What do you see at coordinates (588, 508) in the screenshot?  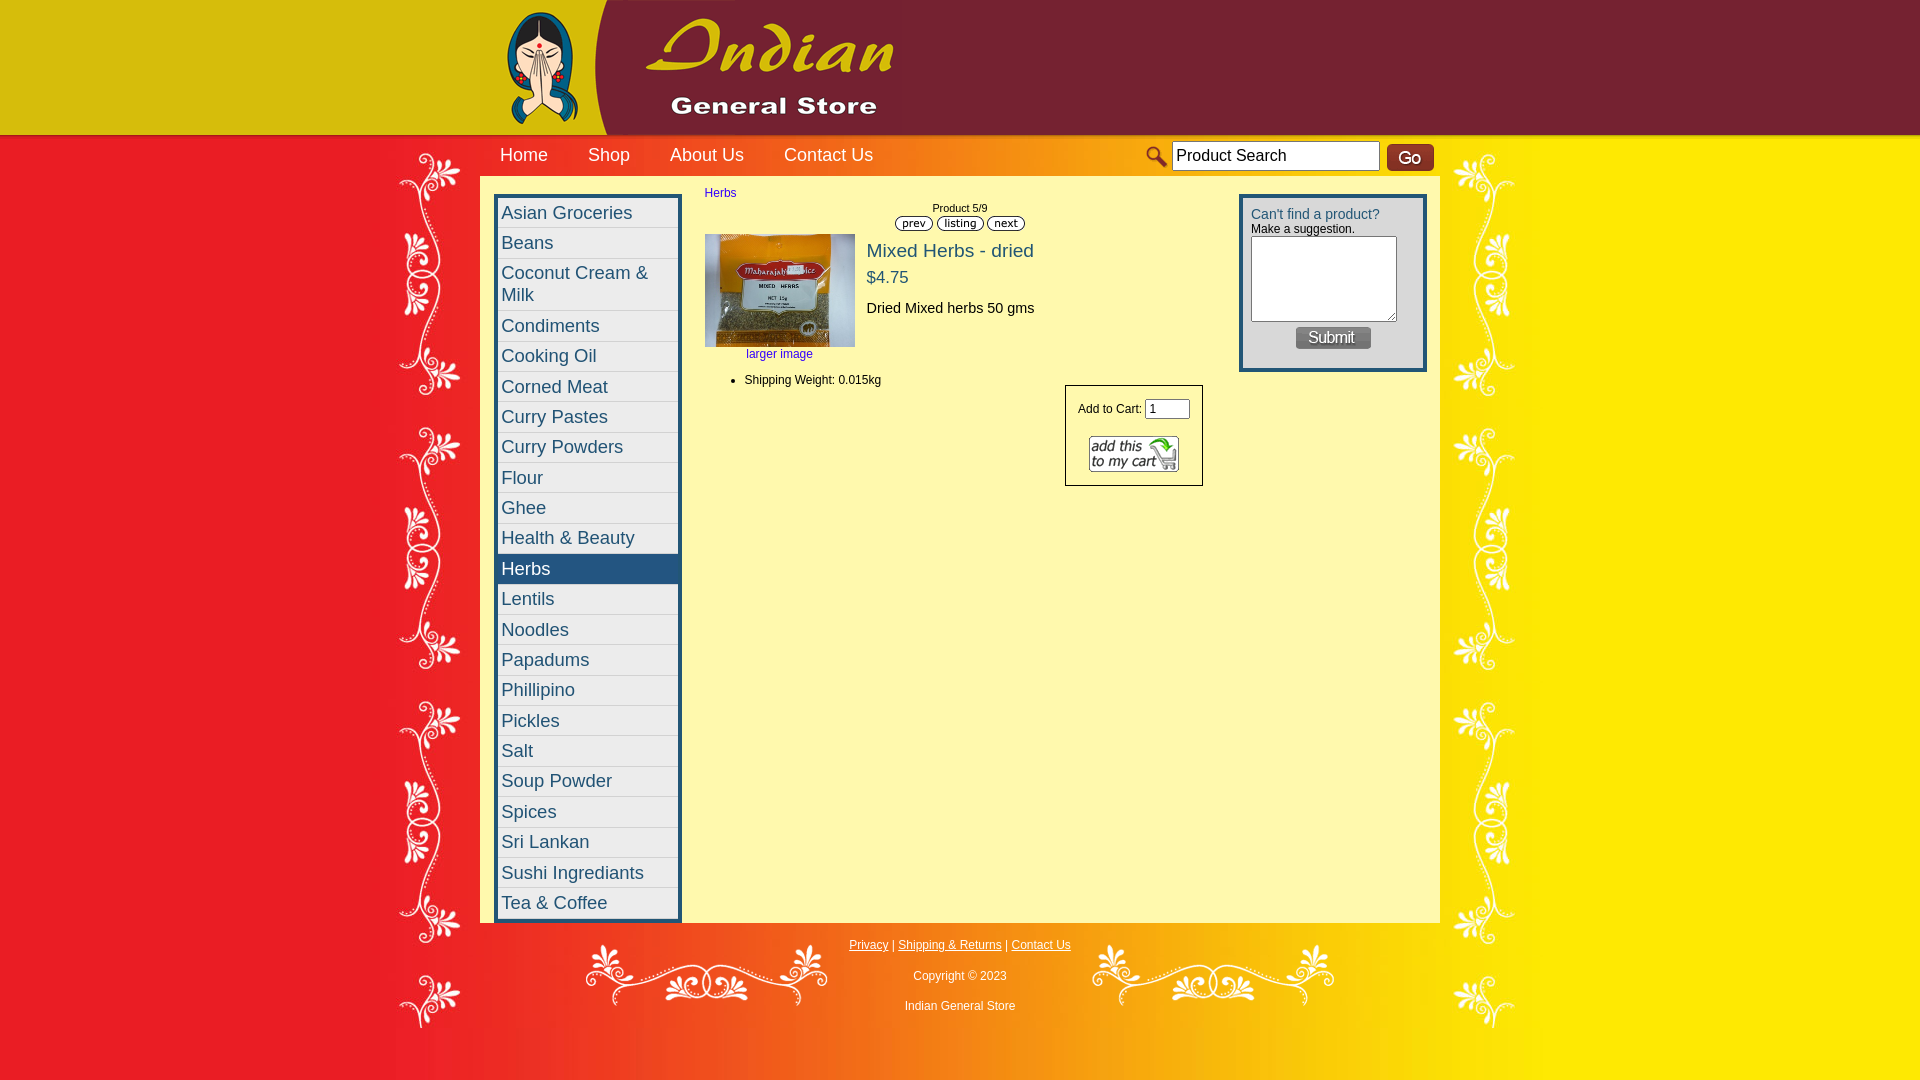 I see `Ghee` at bounding box center [588, 508].